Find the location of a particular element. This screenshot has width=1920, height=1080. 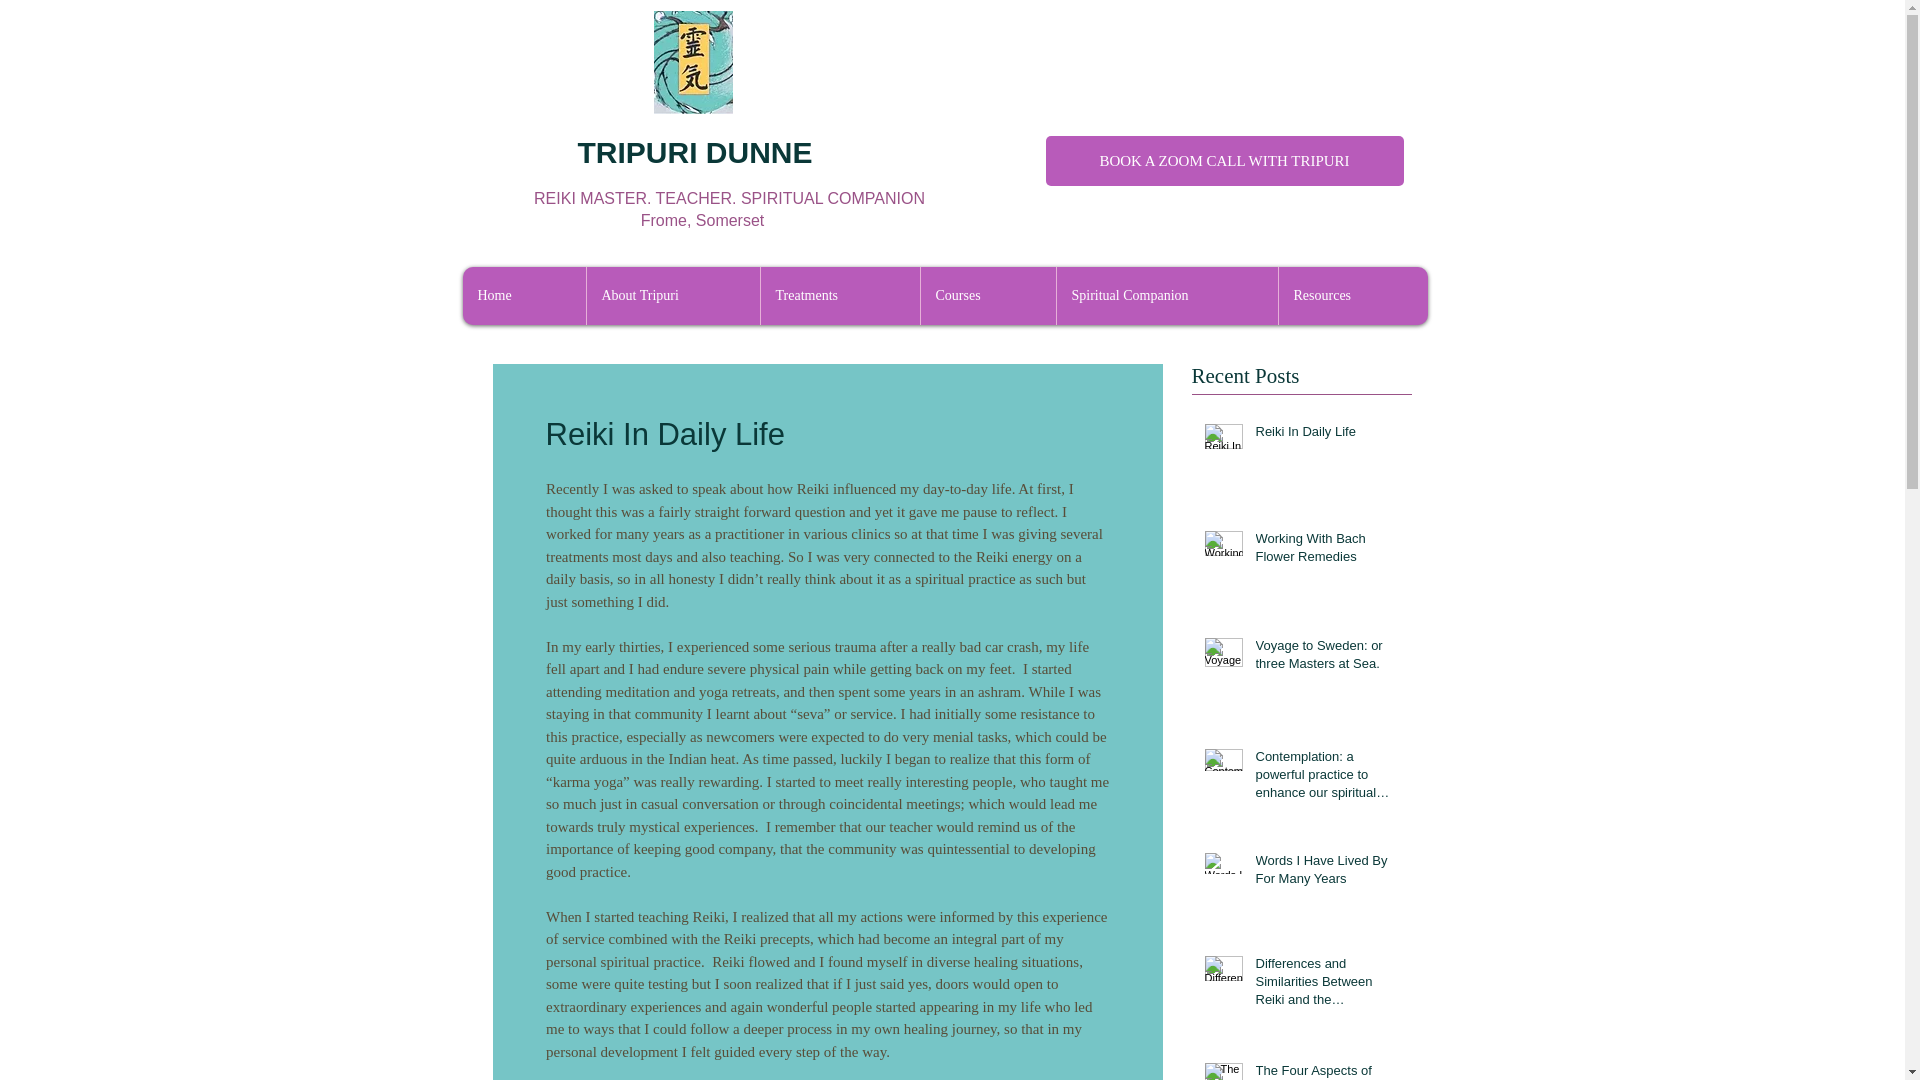

Resources is located at coordinates (1353, 296).